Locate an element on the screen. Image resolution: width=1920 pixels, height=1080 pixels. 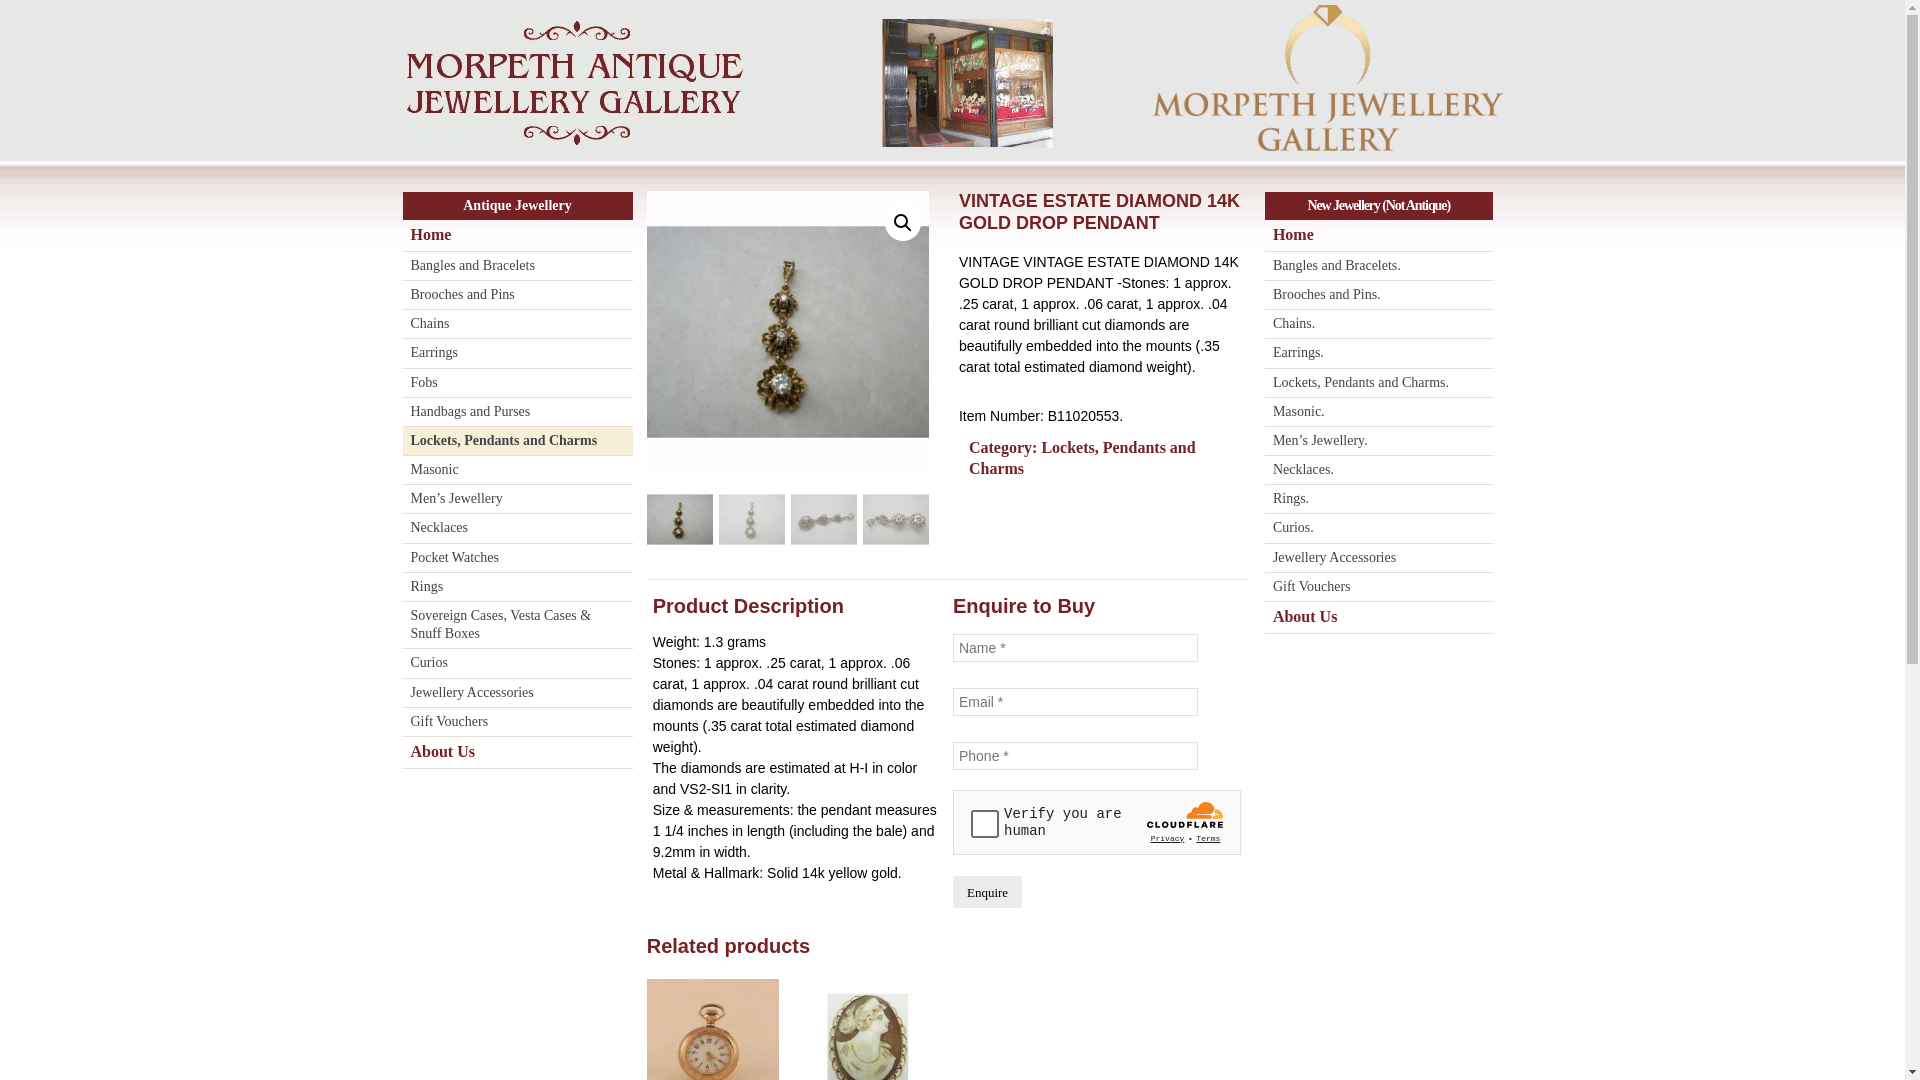
Sovereign Cases, Vesta Cases & Snuff Boxes is located at coordinates (517, 626).